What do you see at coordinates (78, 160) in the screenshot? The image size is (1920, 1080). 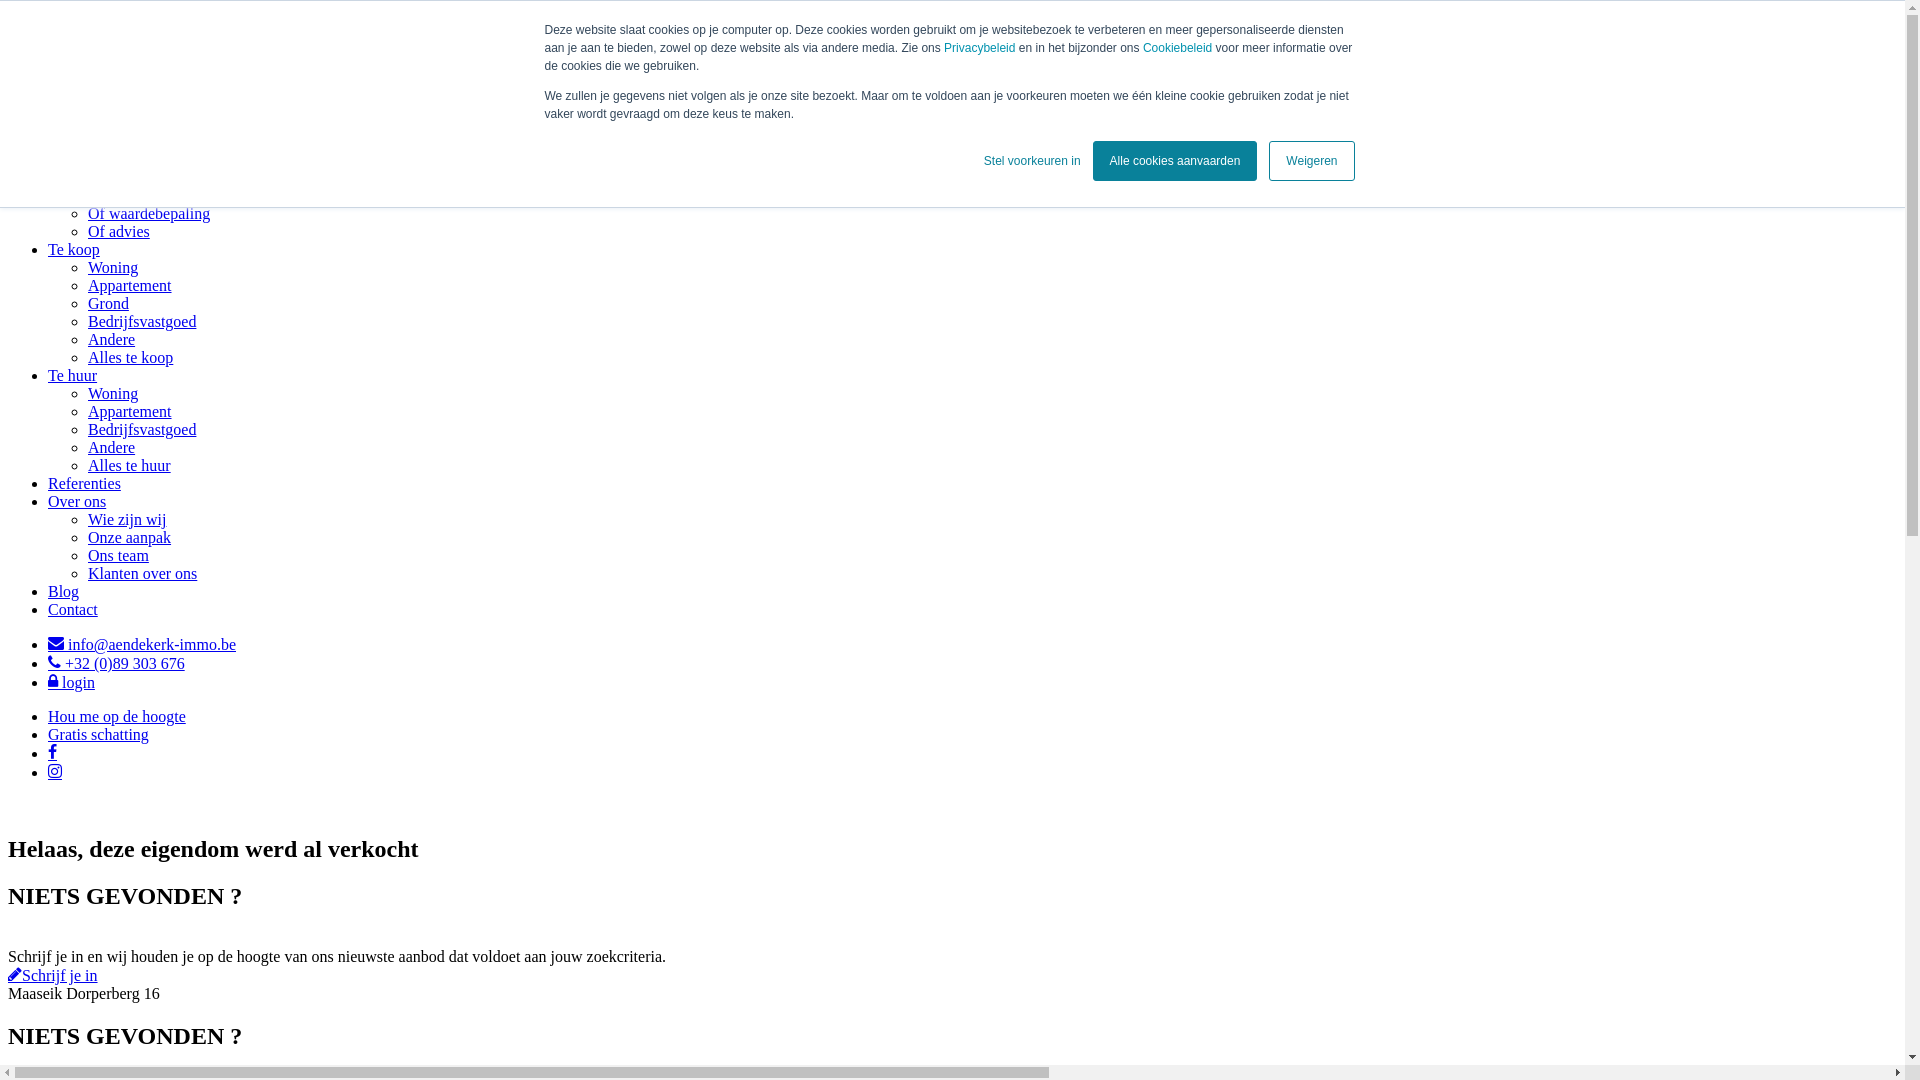 I see `Verkopen` at bounding box center [78, 160].